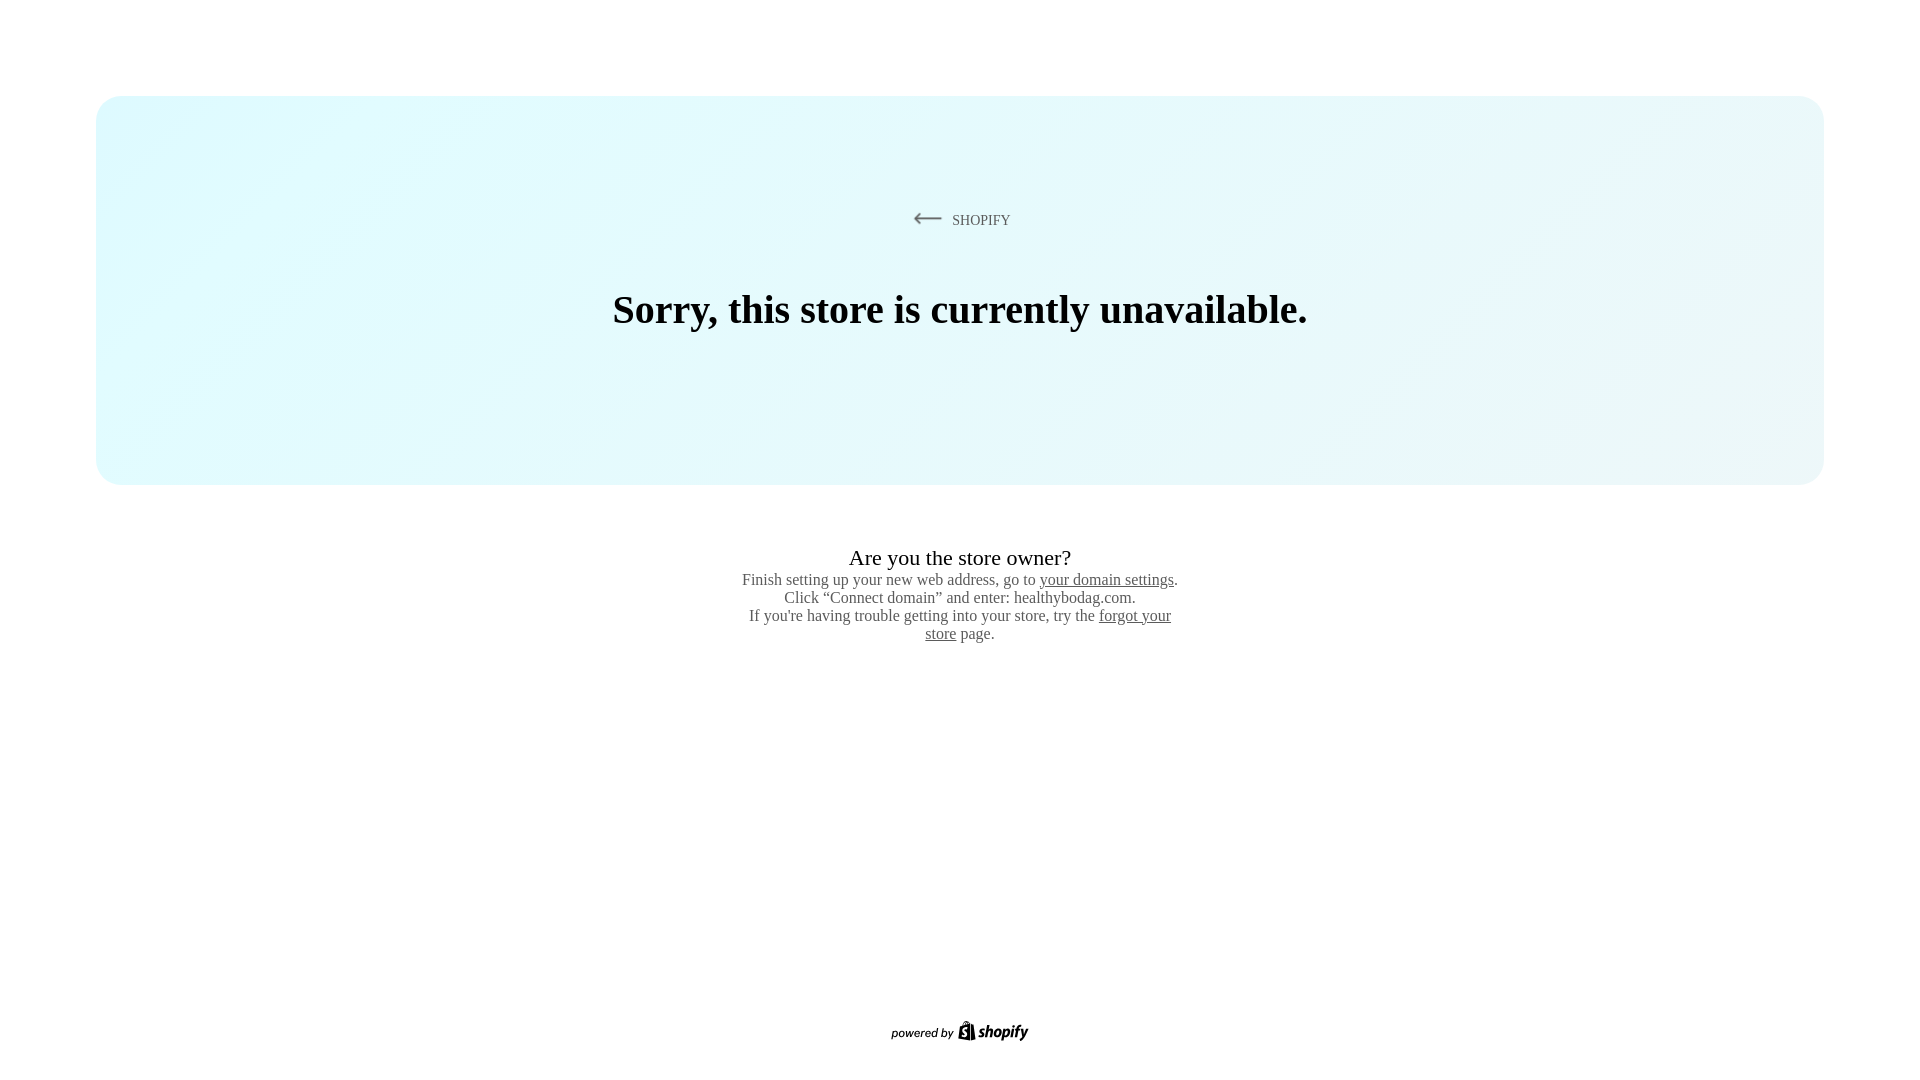 The height and width of the screenshot is (1080, 1920). Describe the element at coordinates (1106, 579) in the screenshot. I see `your domain settings` at that location.